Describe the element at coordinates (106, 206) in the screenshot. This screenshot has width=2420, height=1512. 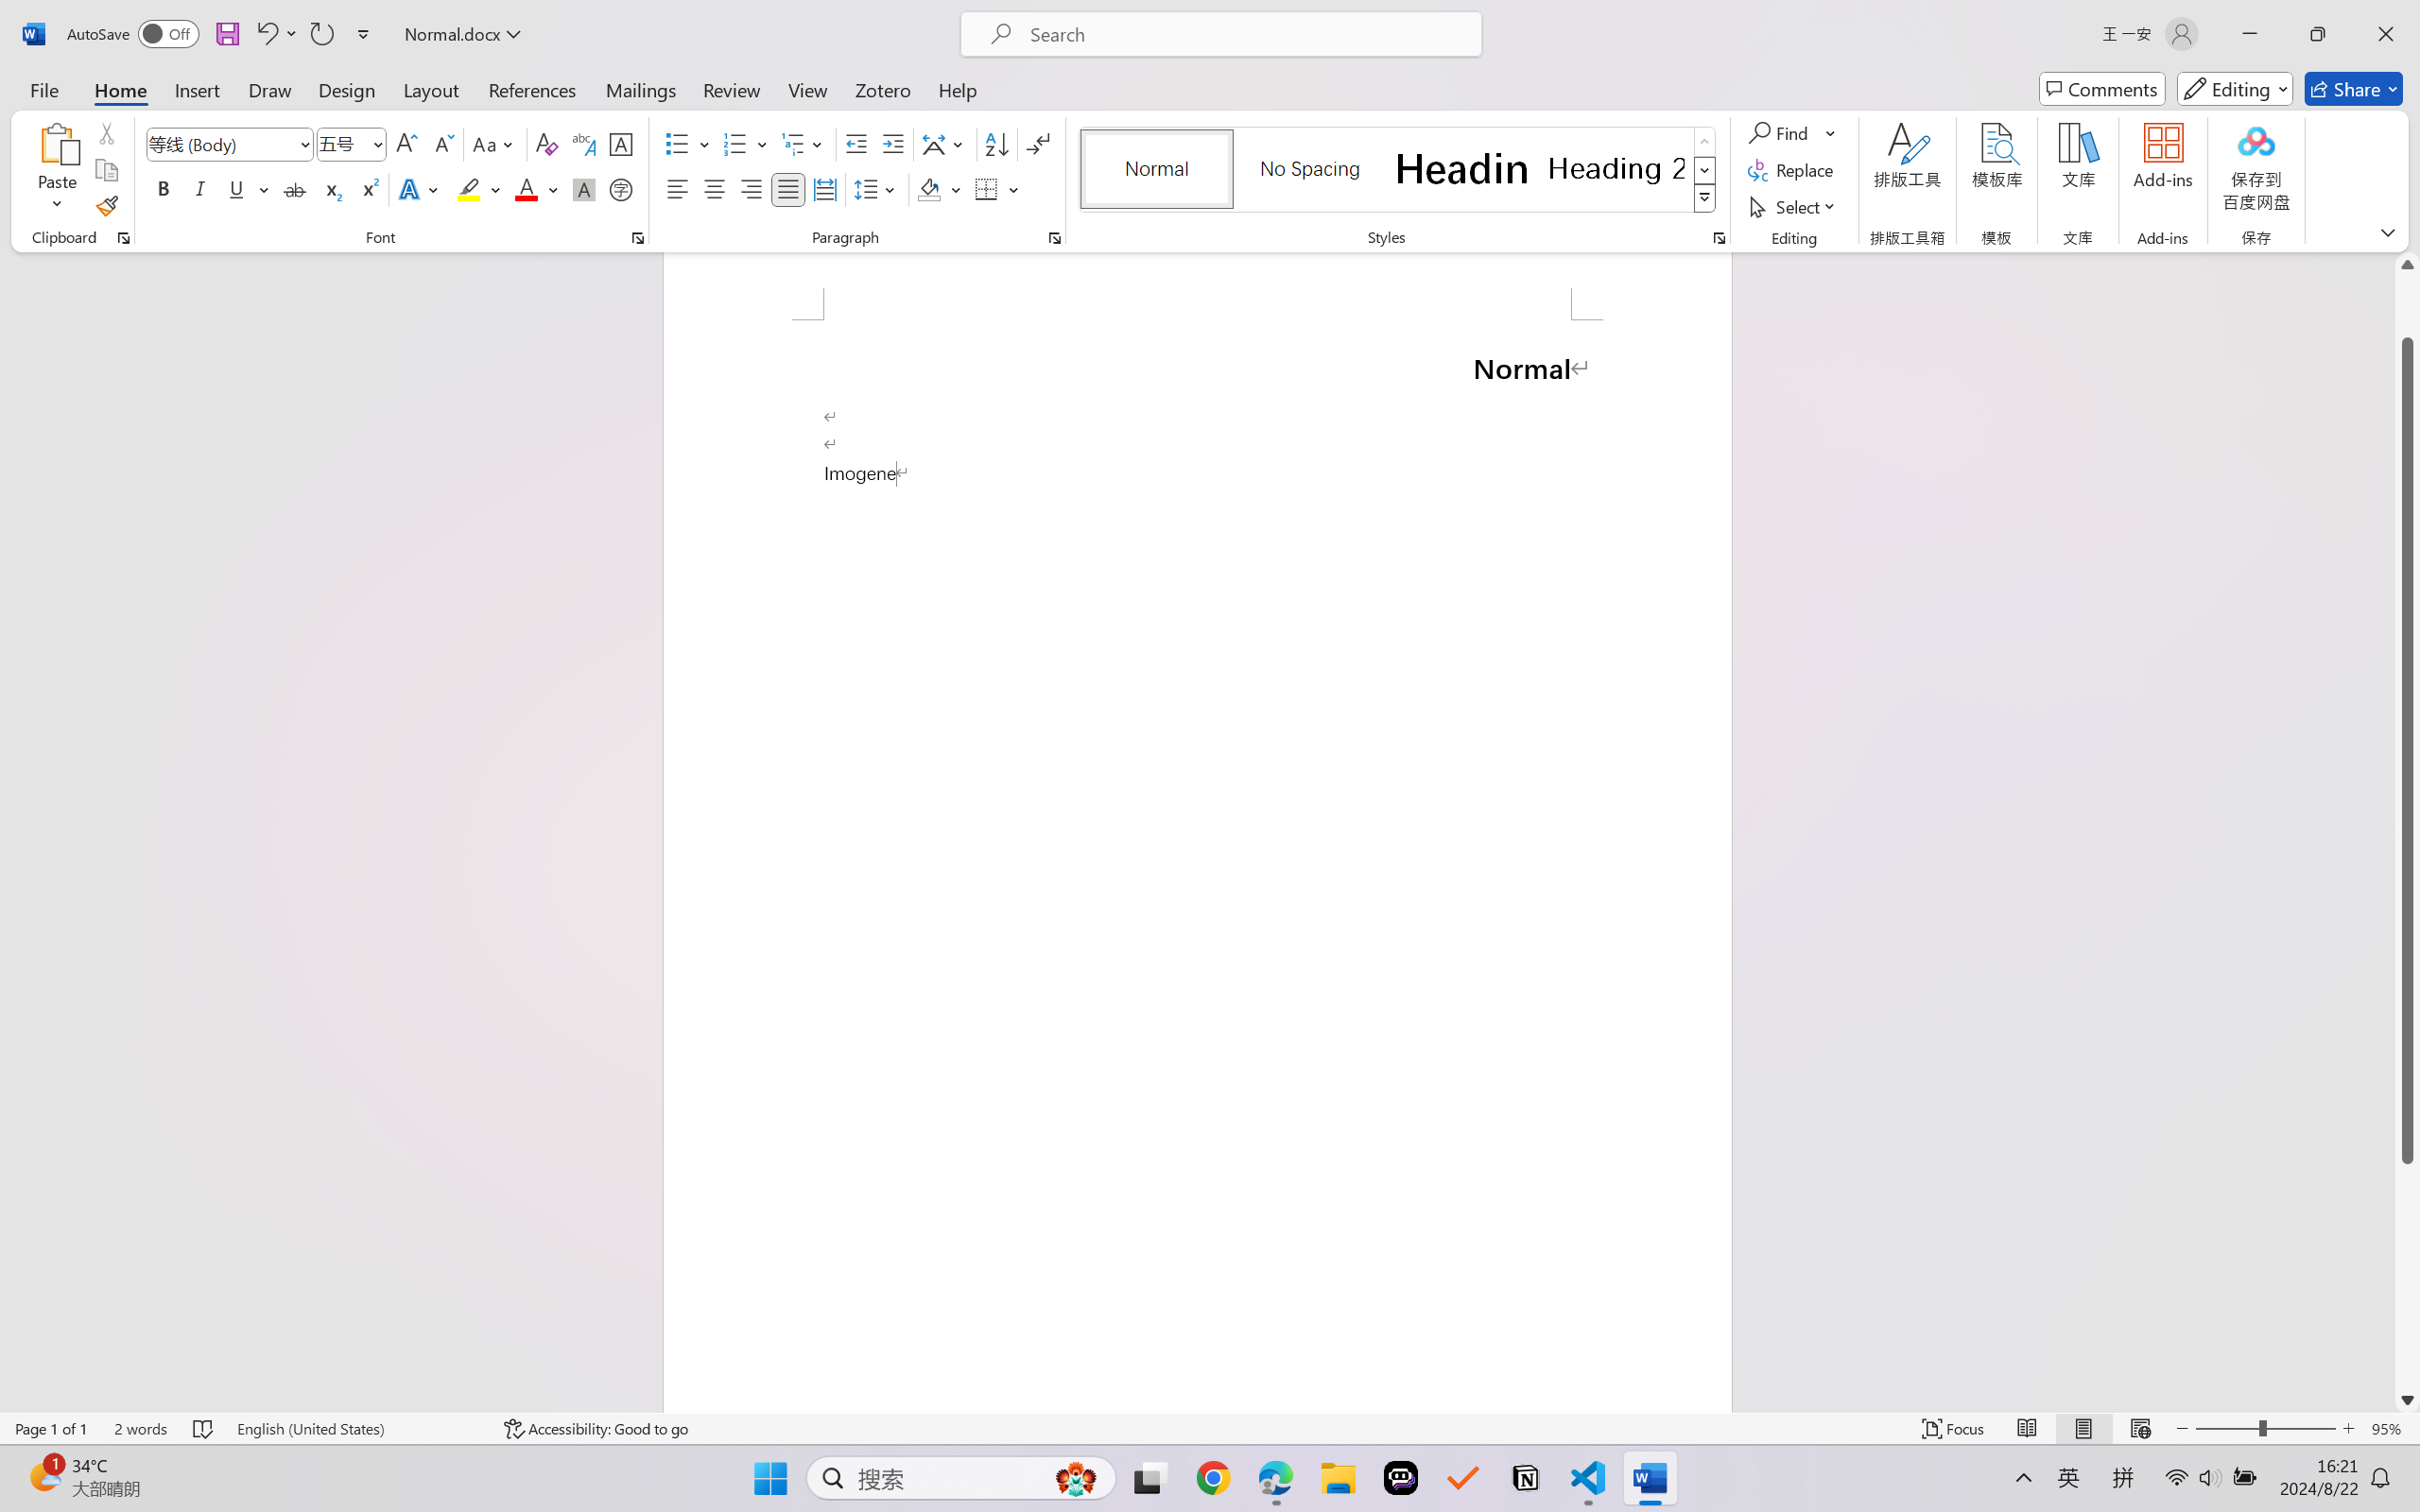
I see `Format Painter` at that location.